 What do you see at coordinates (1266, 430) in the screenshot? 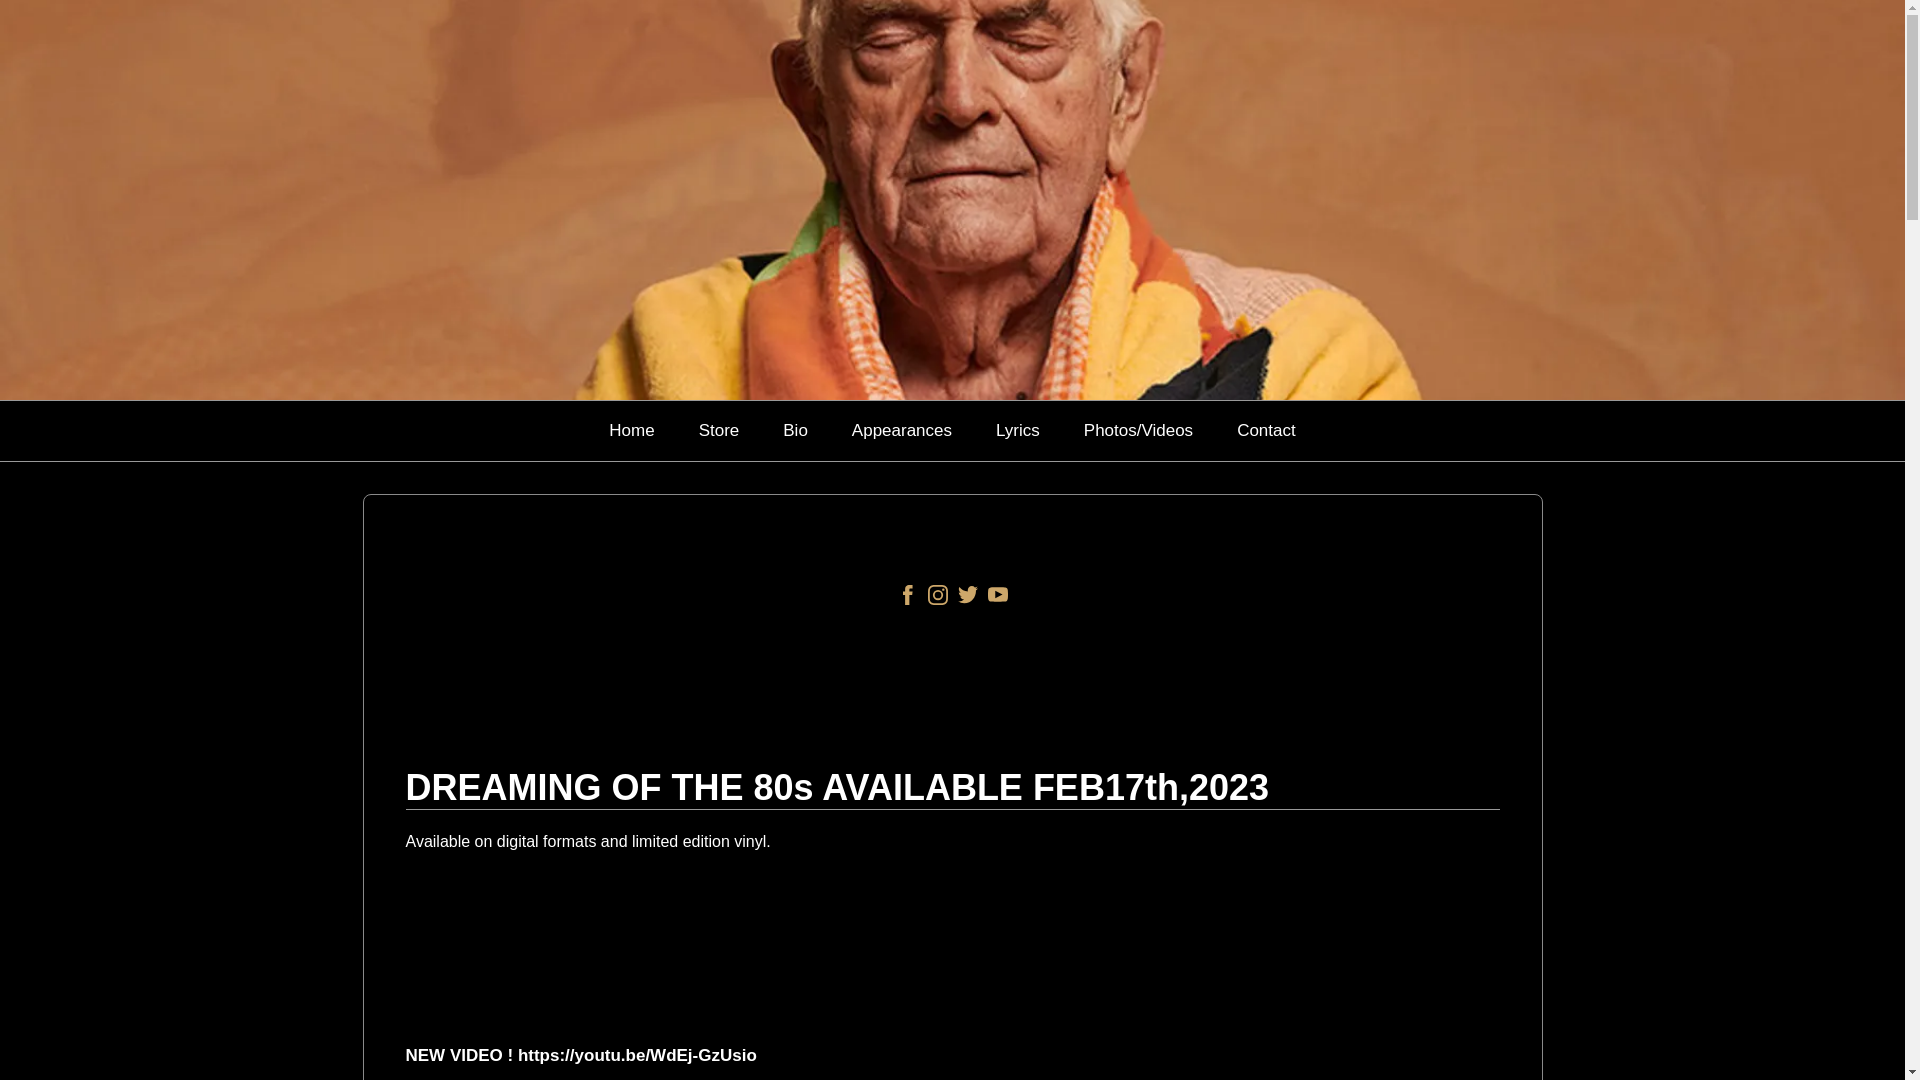
I see `Contact` at bounding box center [1266, 430].